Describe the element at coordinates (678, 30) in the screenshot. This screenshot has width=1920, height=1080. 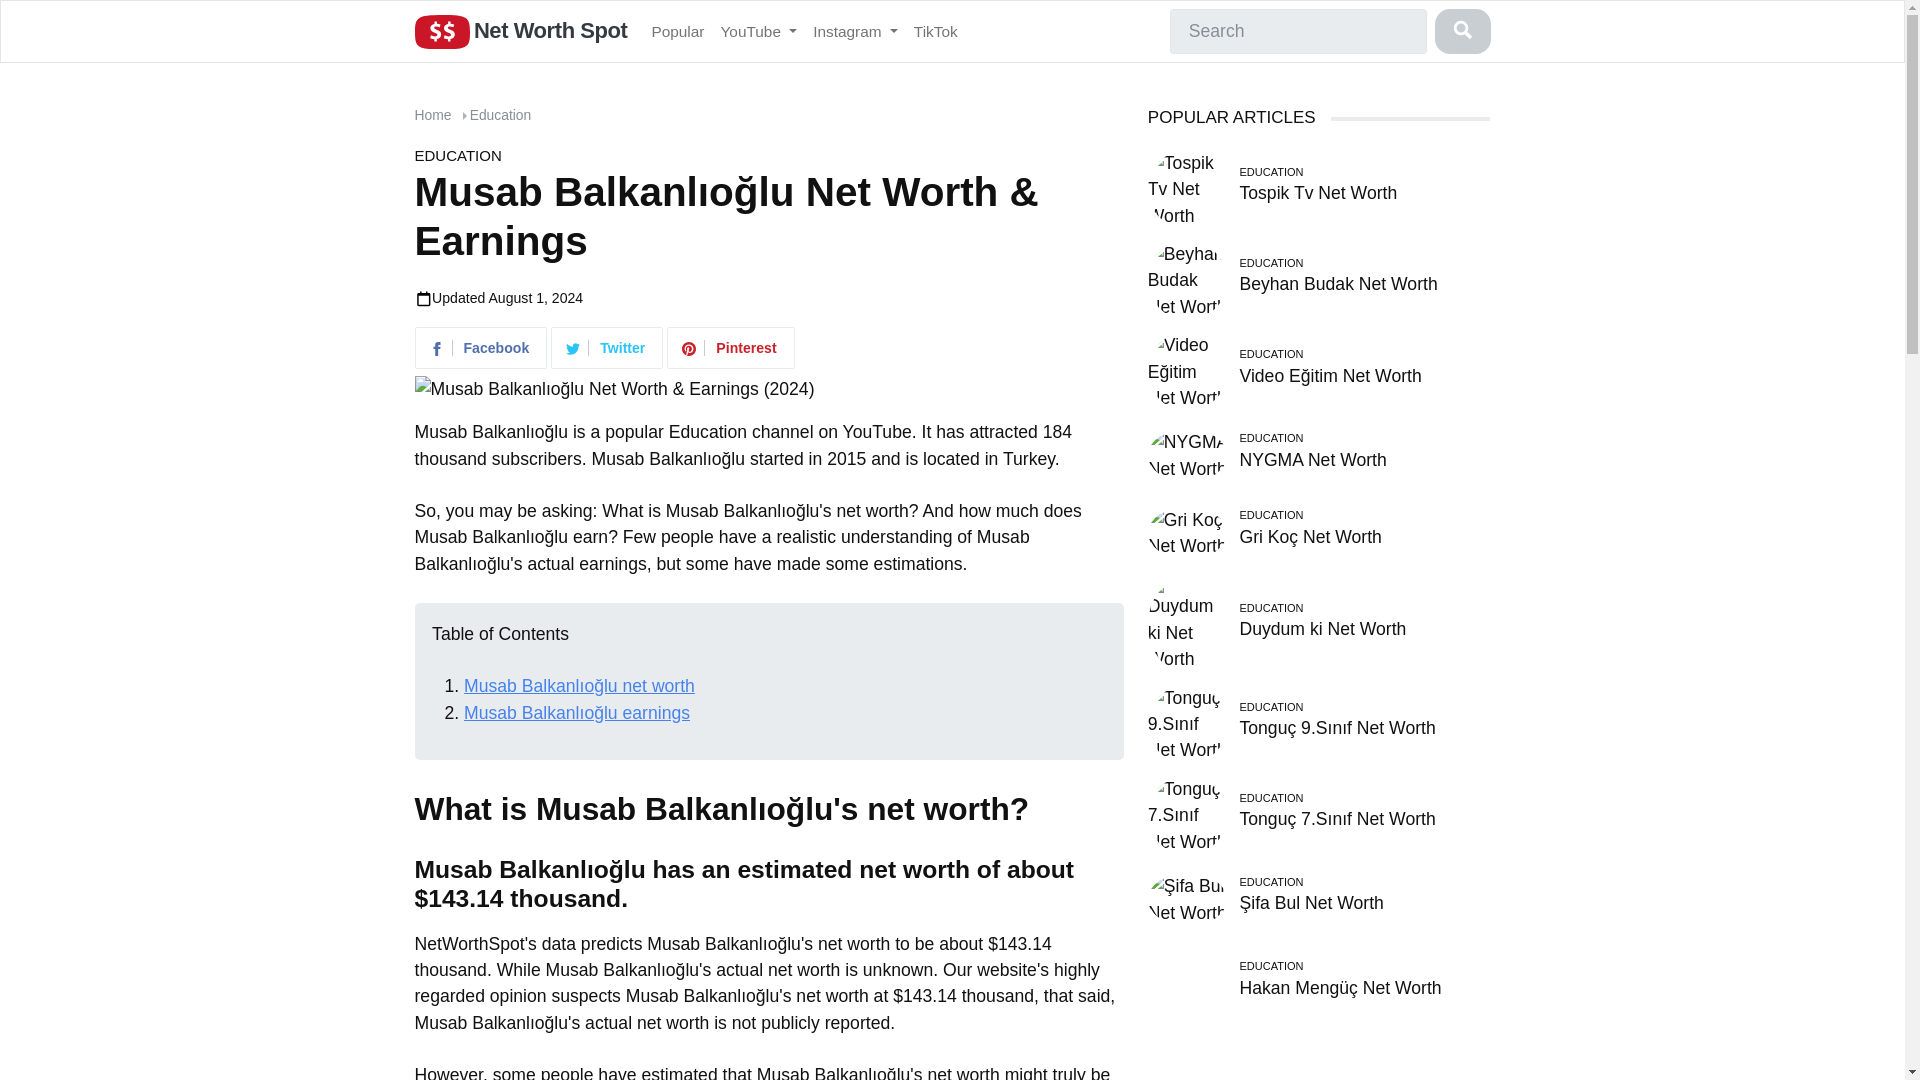
I see `Popular` at that location.